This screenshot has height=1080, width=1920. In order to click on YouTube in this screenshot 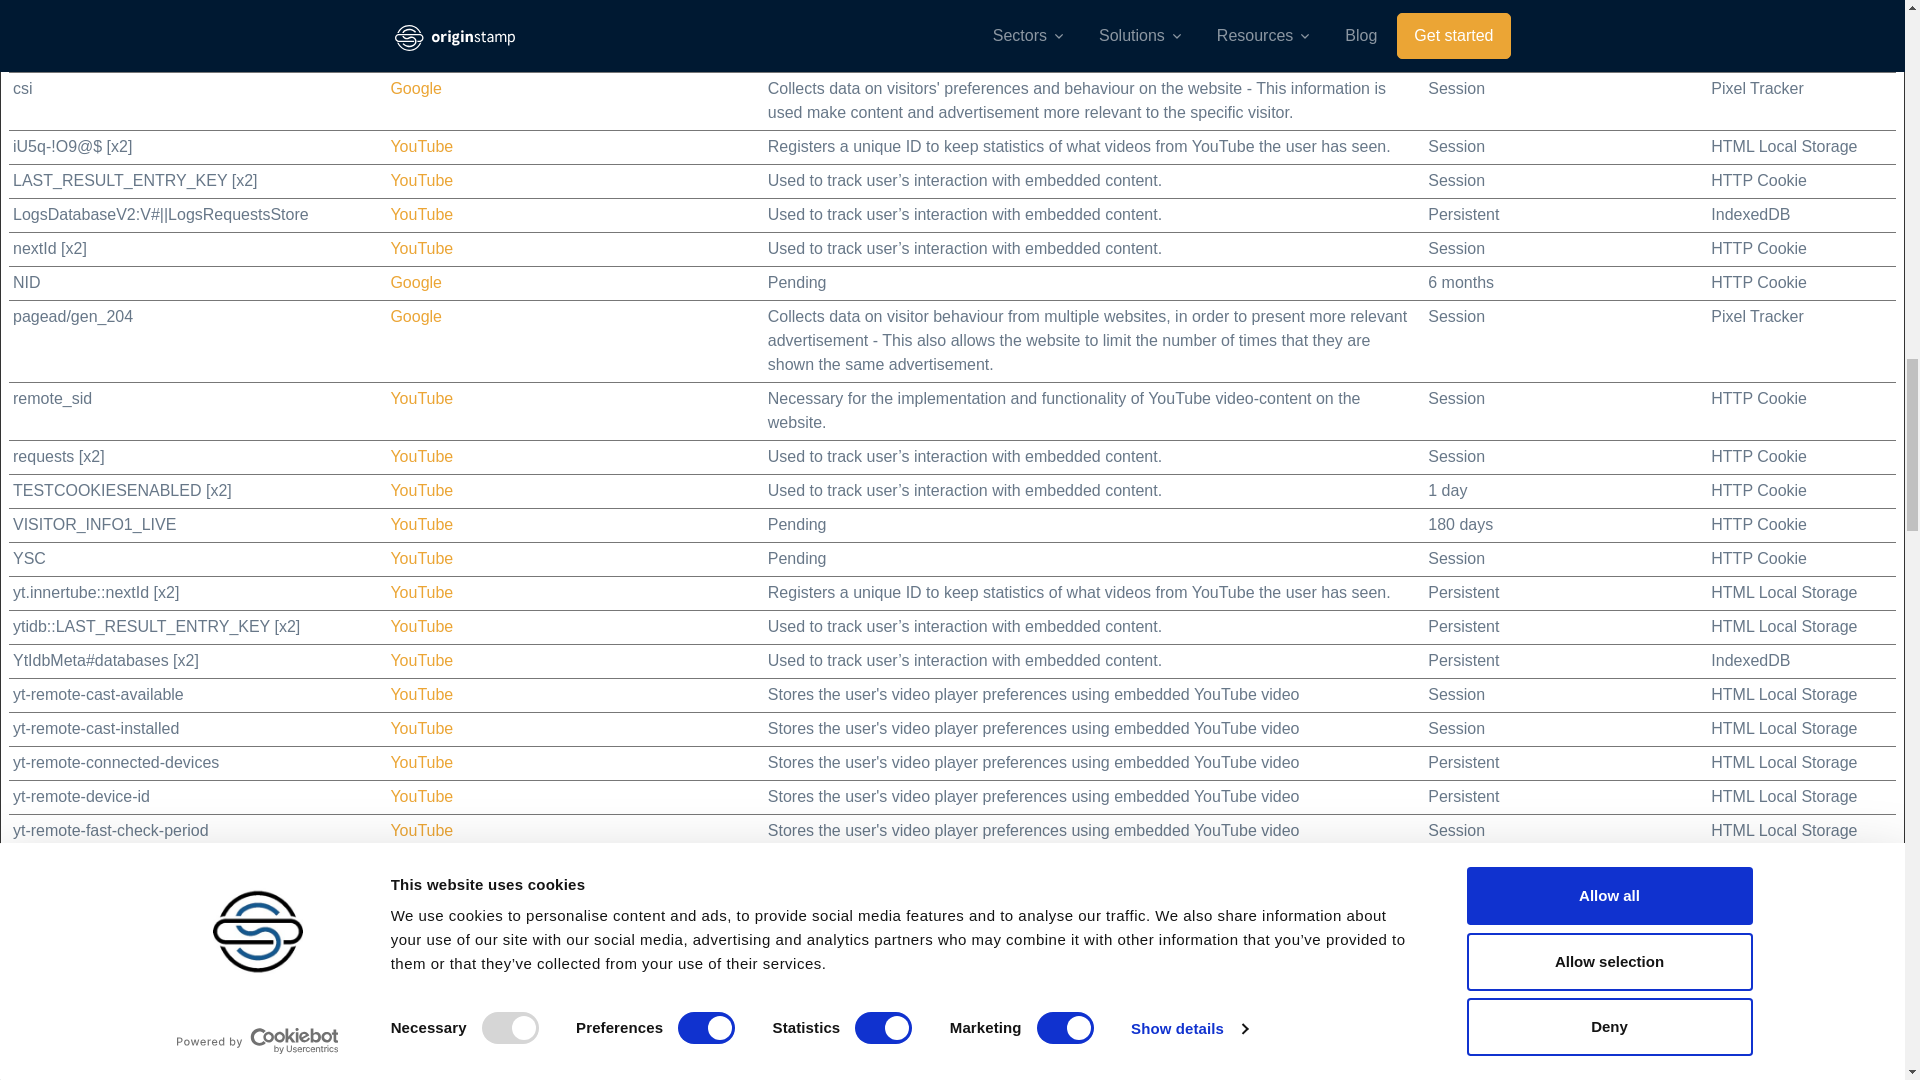, I will do `click(421, 762)`.